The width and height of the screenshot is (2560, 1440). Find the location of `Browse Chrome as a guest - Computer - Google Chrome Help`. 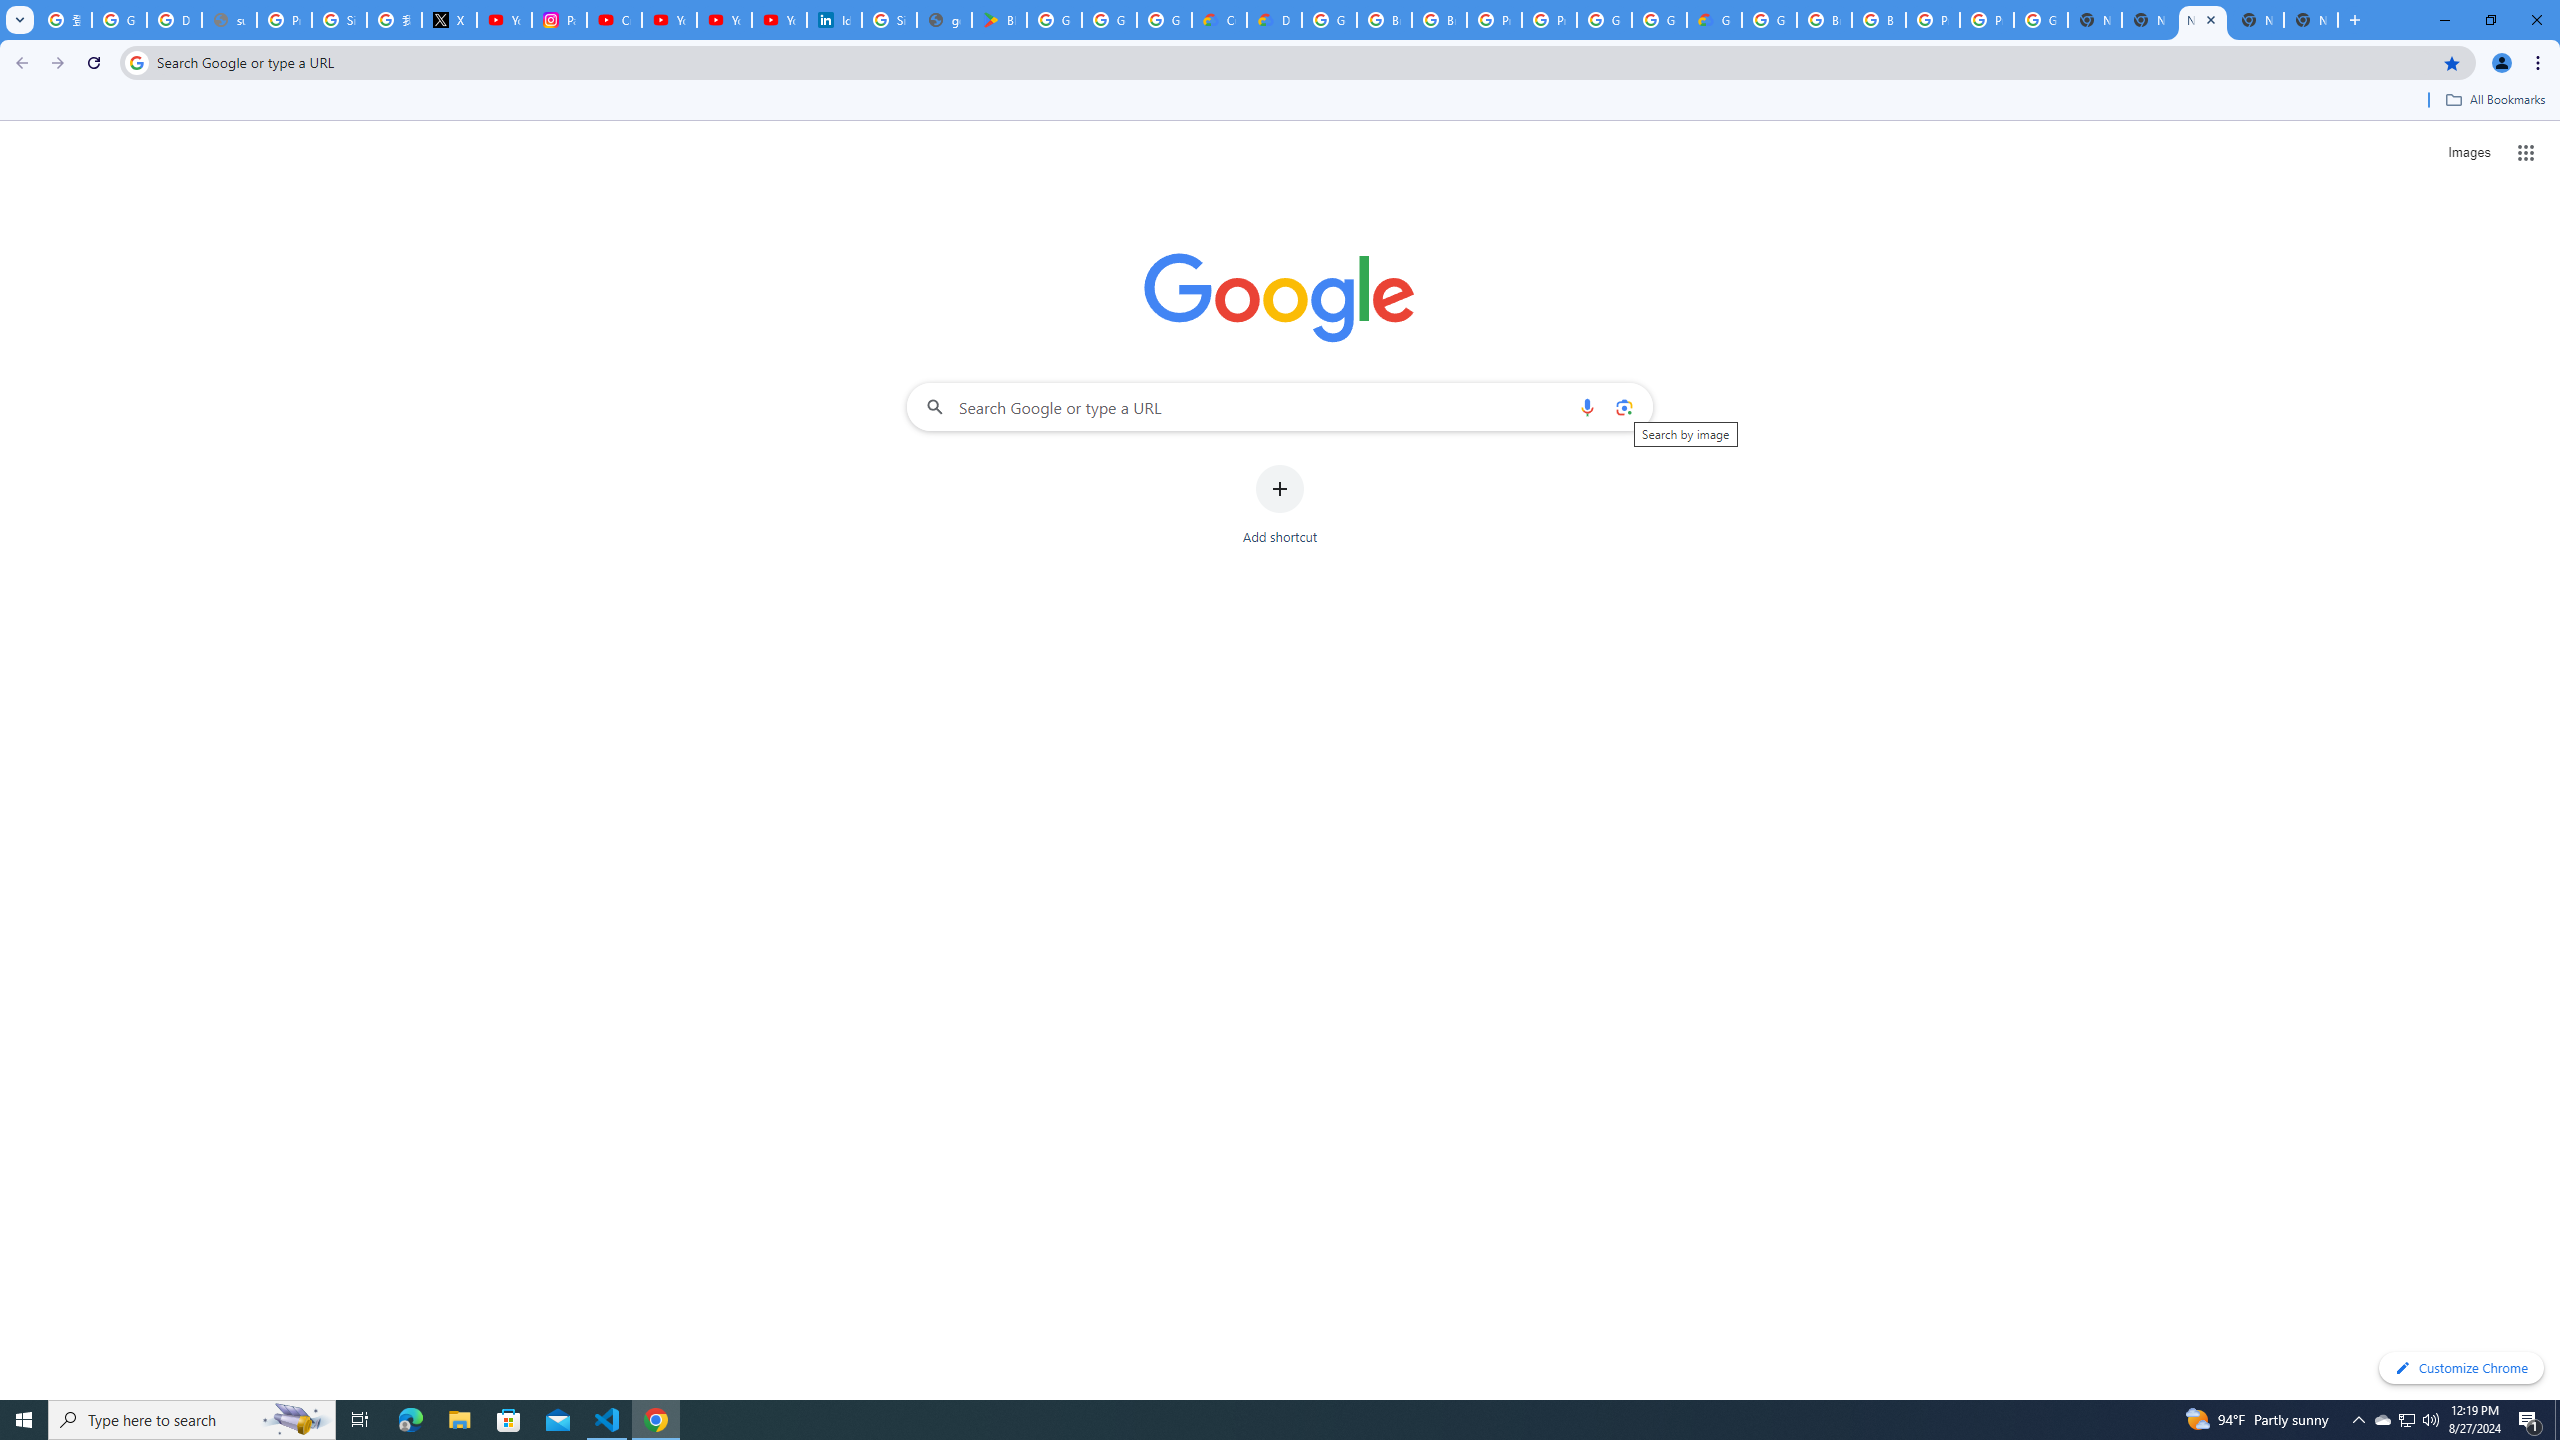

Browse Chrome as a guest - Computer - Google Chrome Help is located at coordinates (1824, 20).